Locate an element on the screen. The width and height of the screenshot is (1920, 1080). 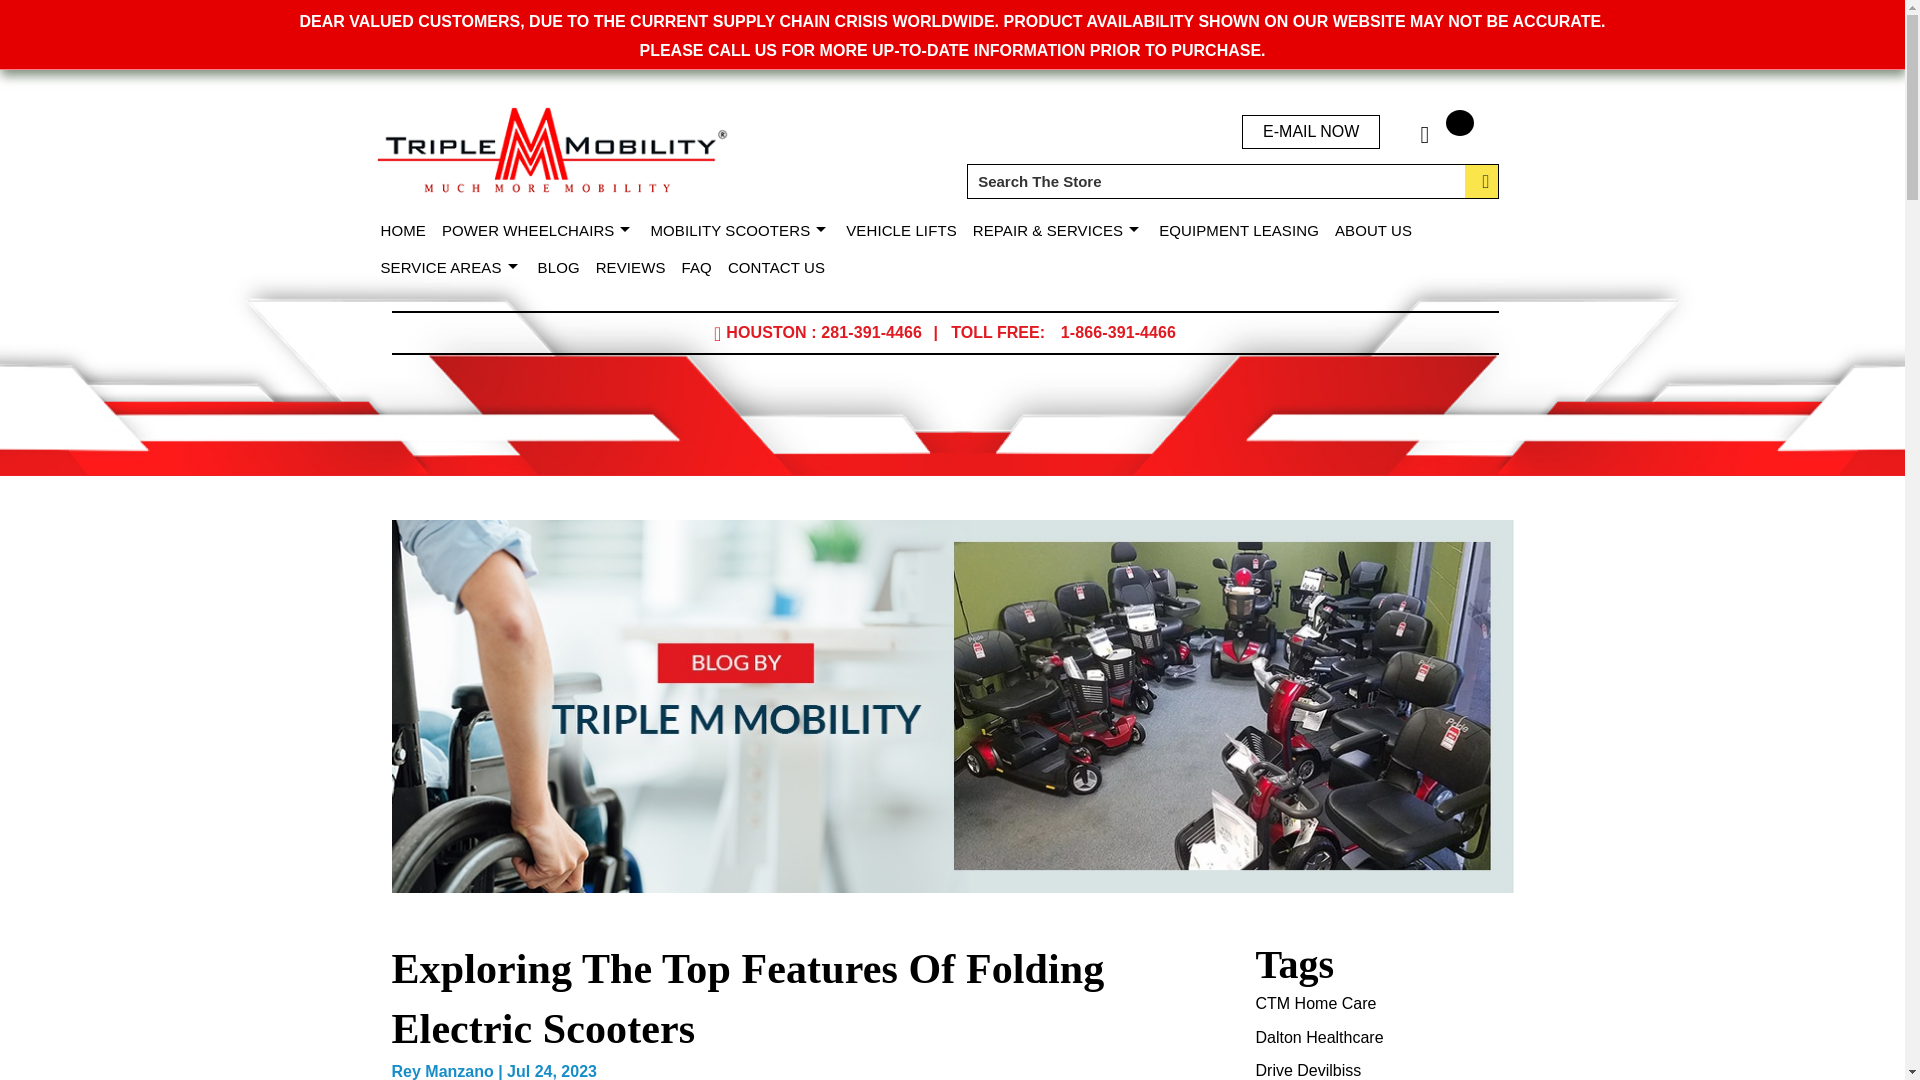
MOBILITY SCOOTERS is located at coordinates (744, 230).